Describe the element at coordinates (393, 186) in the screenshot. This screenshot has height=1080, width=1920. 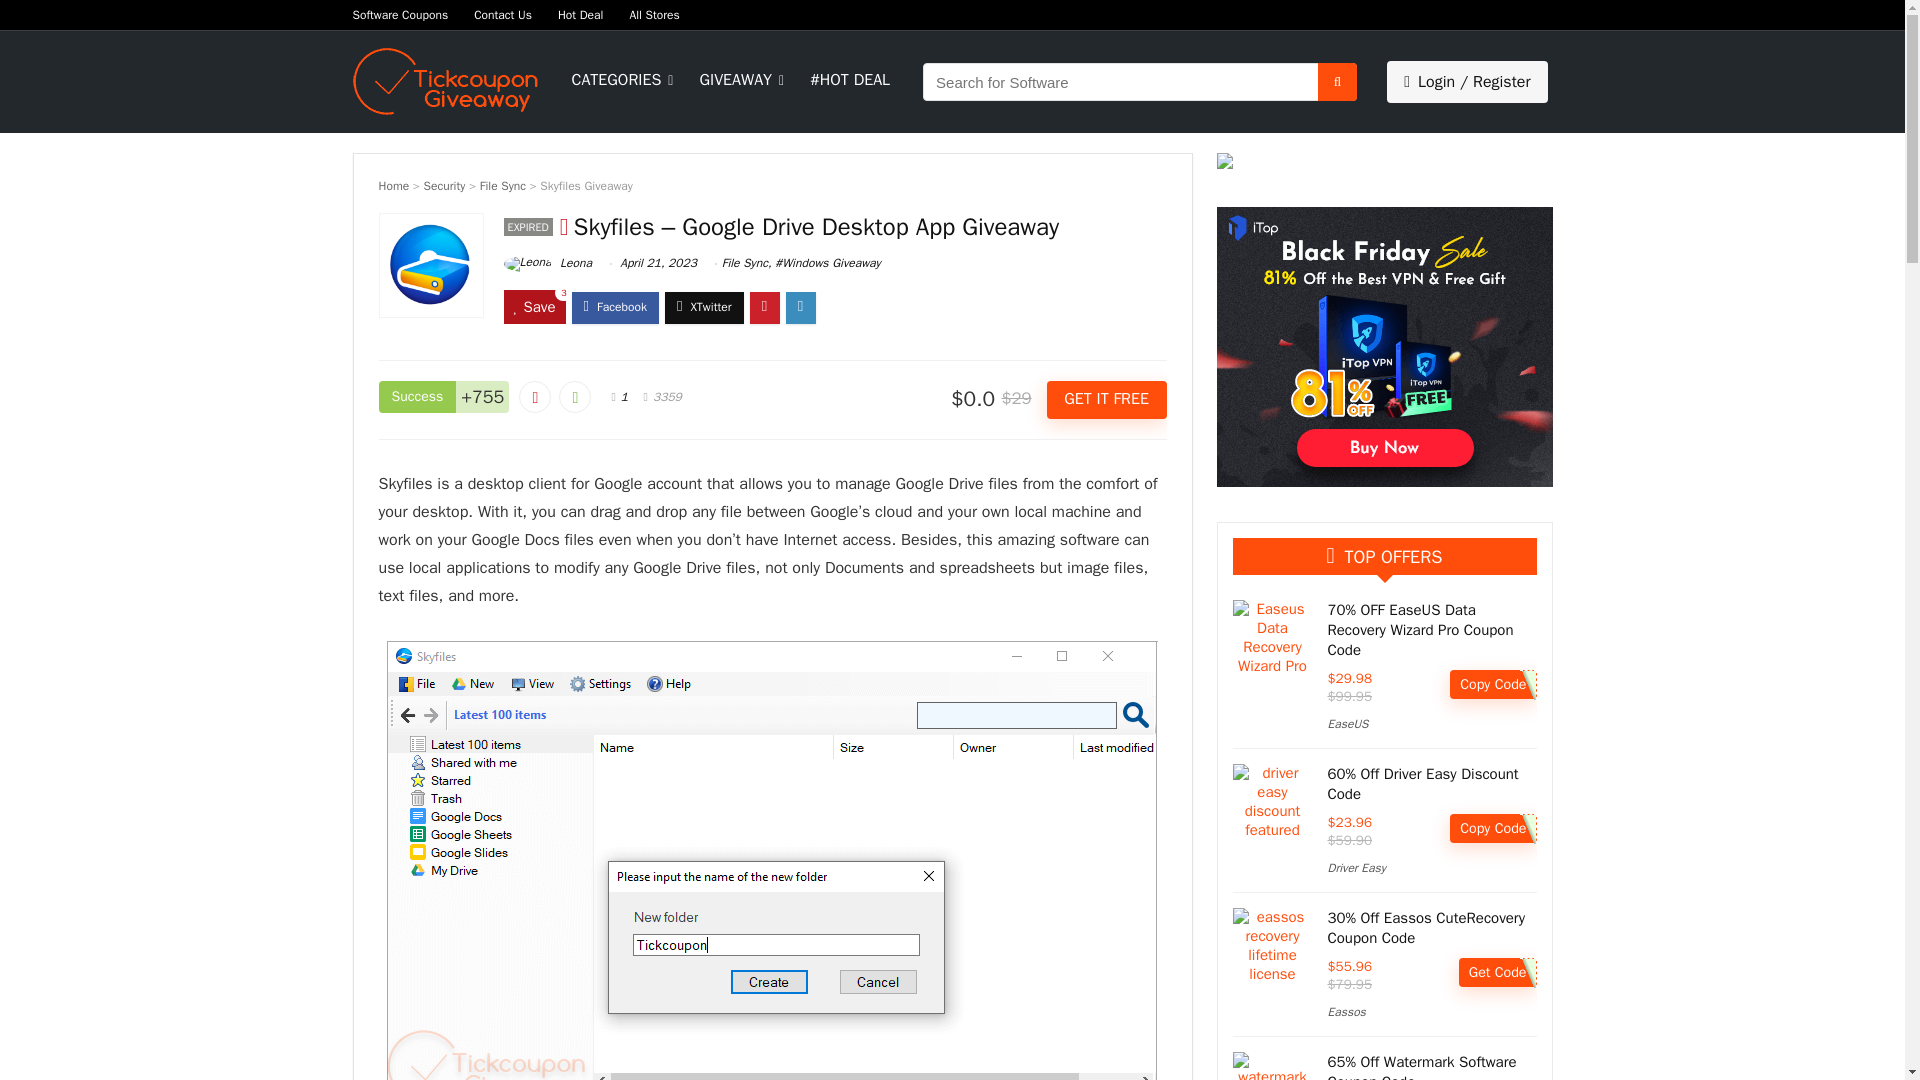
I see `Home` at that location.